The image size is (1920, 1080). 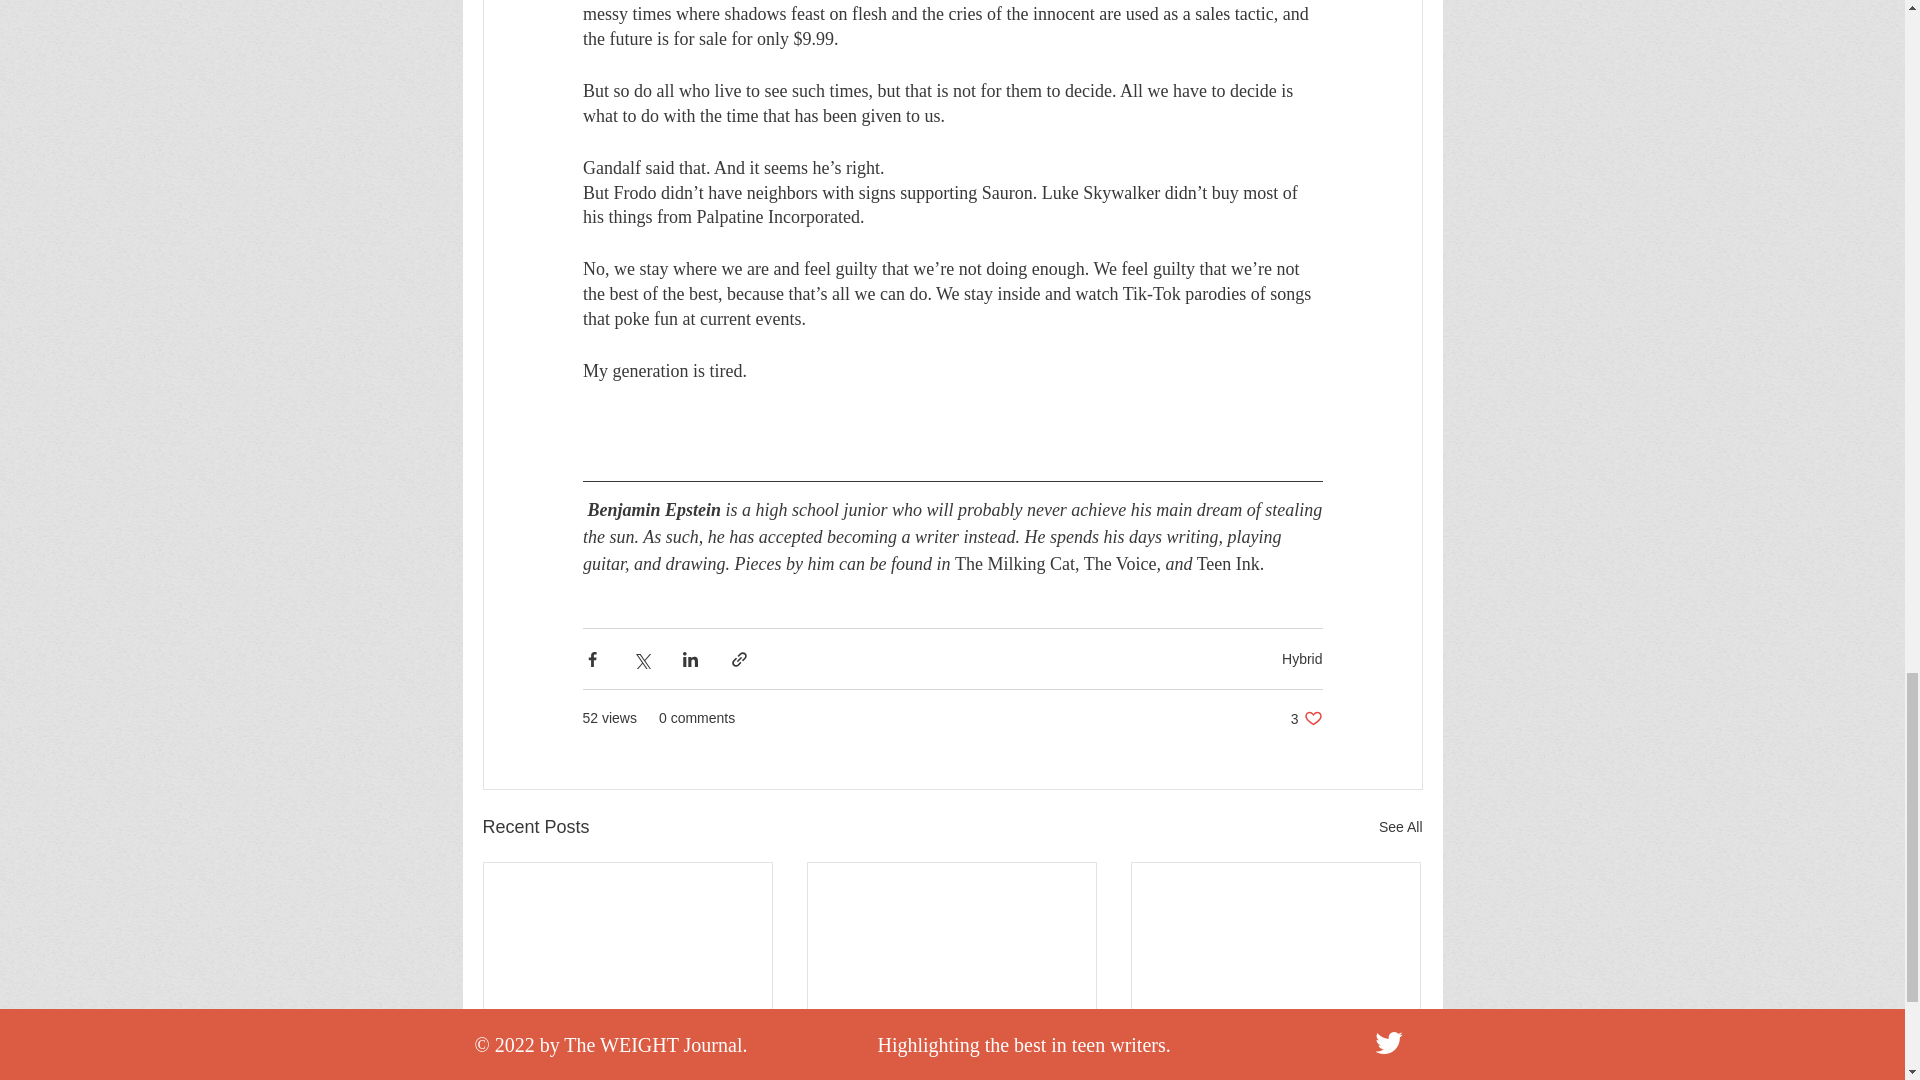 What do you see at coordinates (1302, 659) in the screenshot?
I see `See All` at bounding box center [1302, 659].